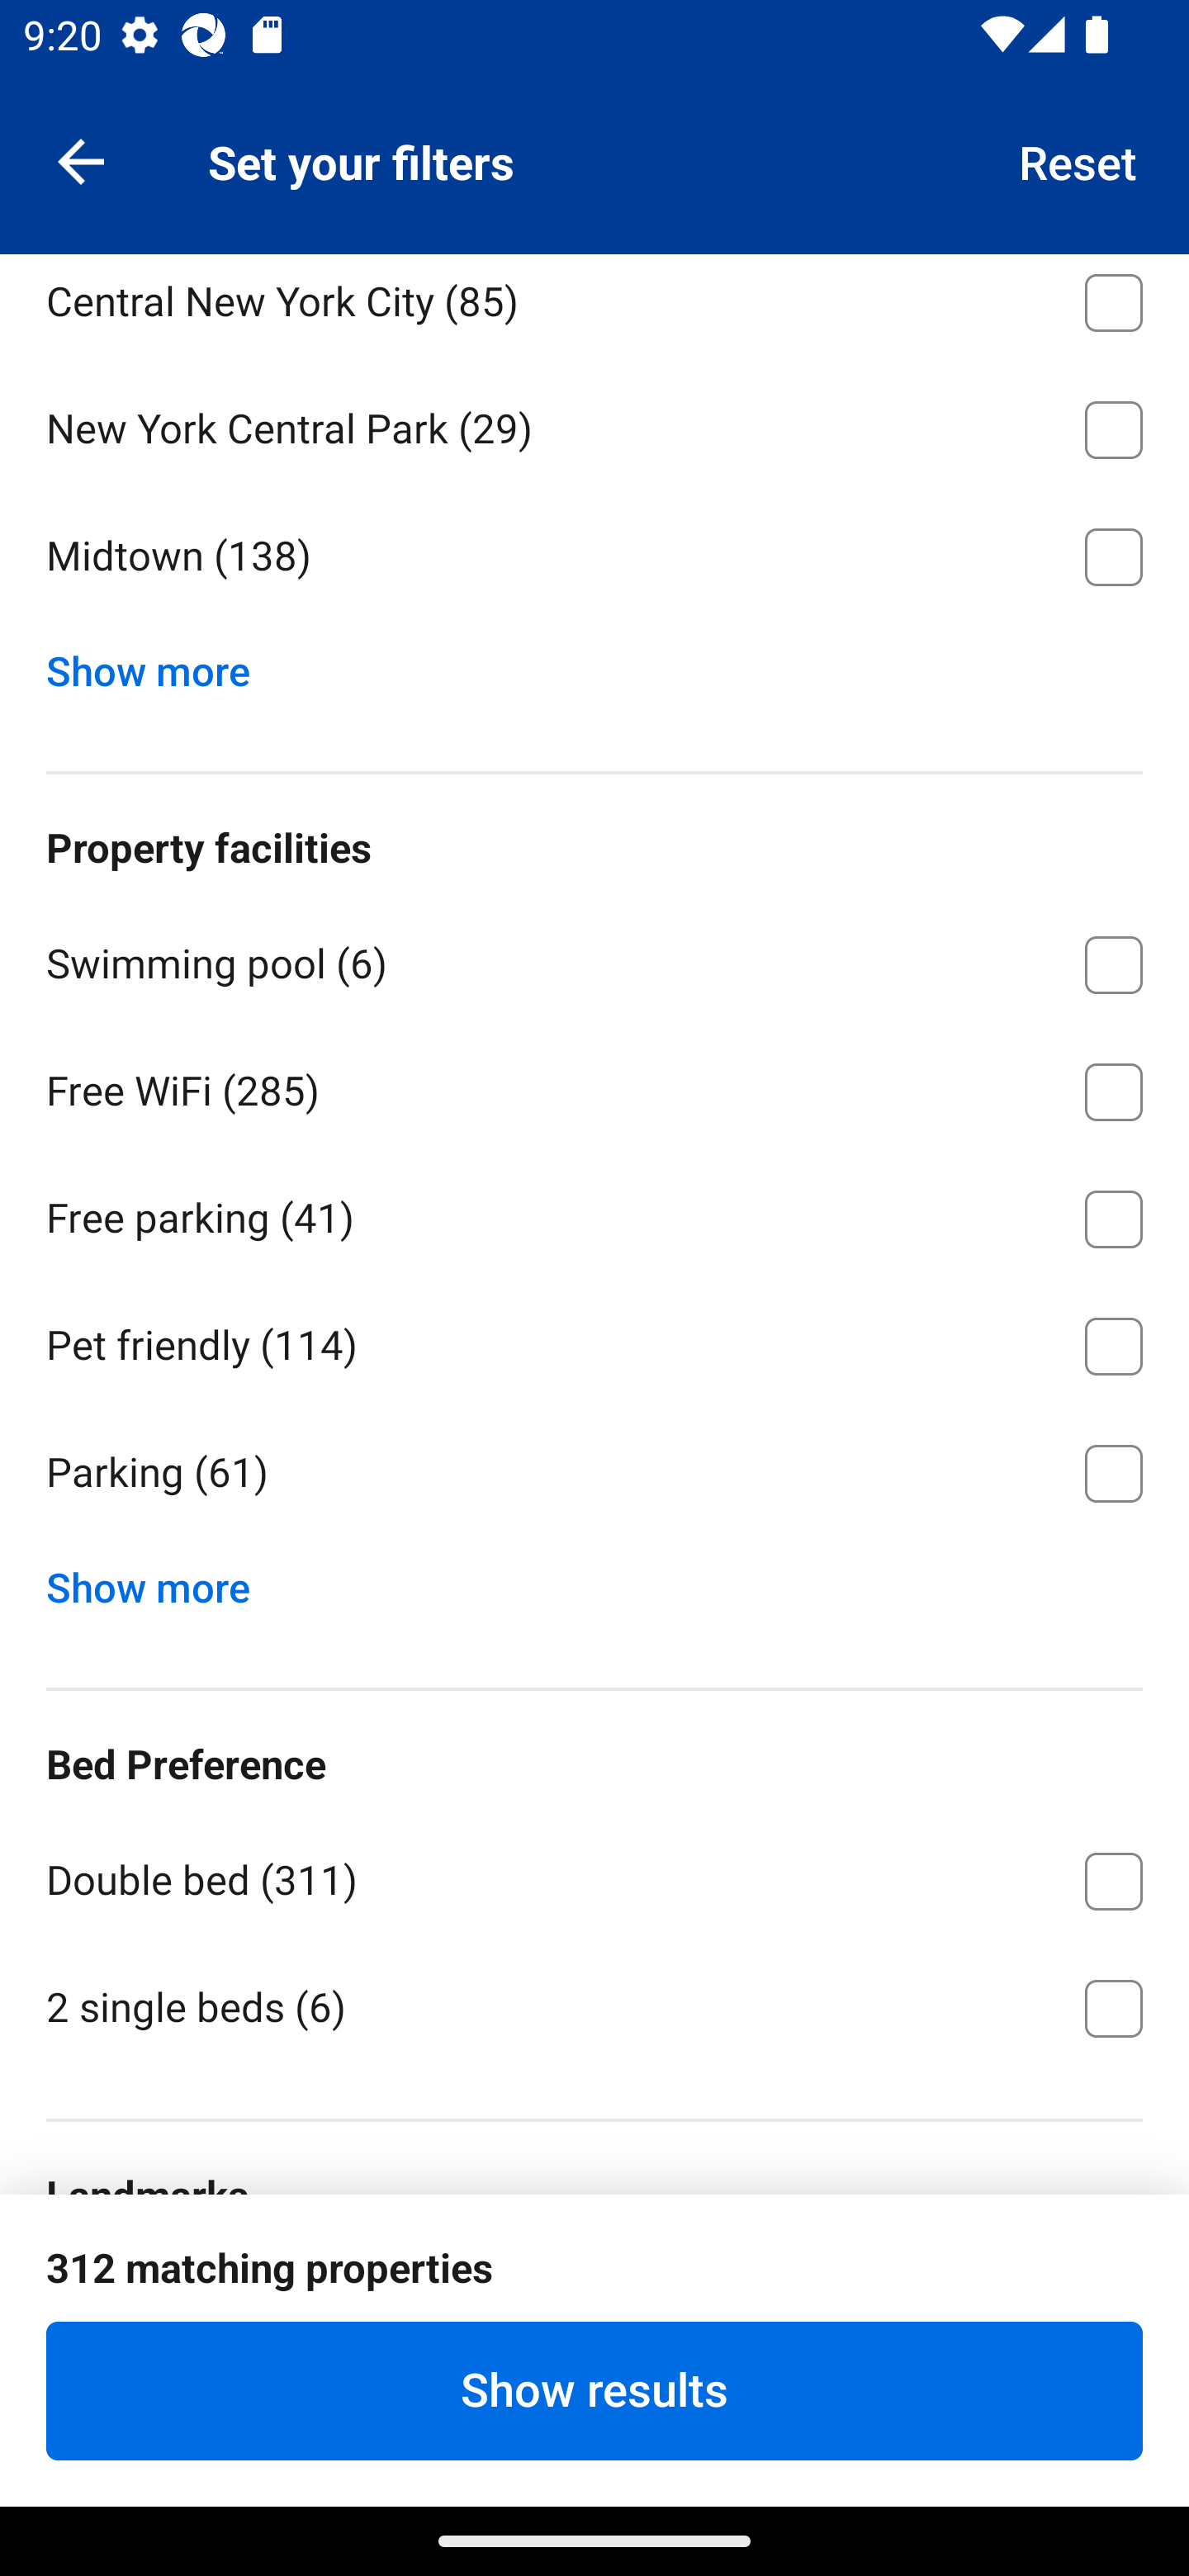 This screenshot has height=2576, width=1189. What do you see at coordinates (81, 160) in the screenshot?
I see `Navigate up` at bounding box center [81, 160].